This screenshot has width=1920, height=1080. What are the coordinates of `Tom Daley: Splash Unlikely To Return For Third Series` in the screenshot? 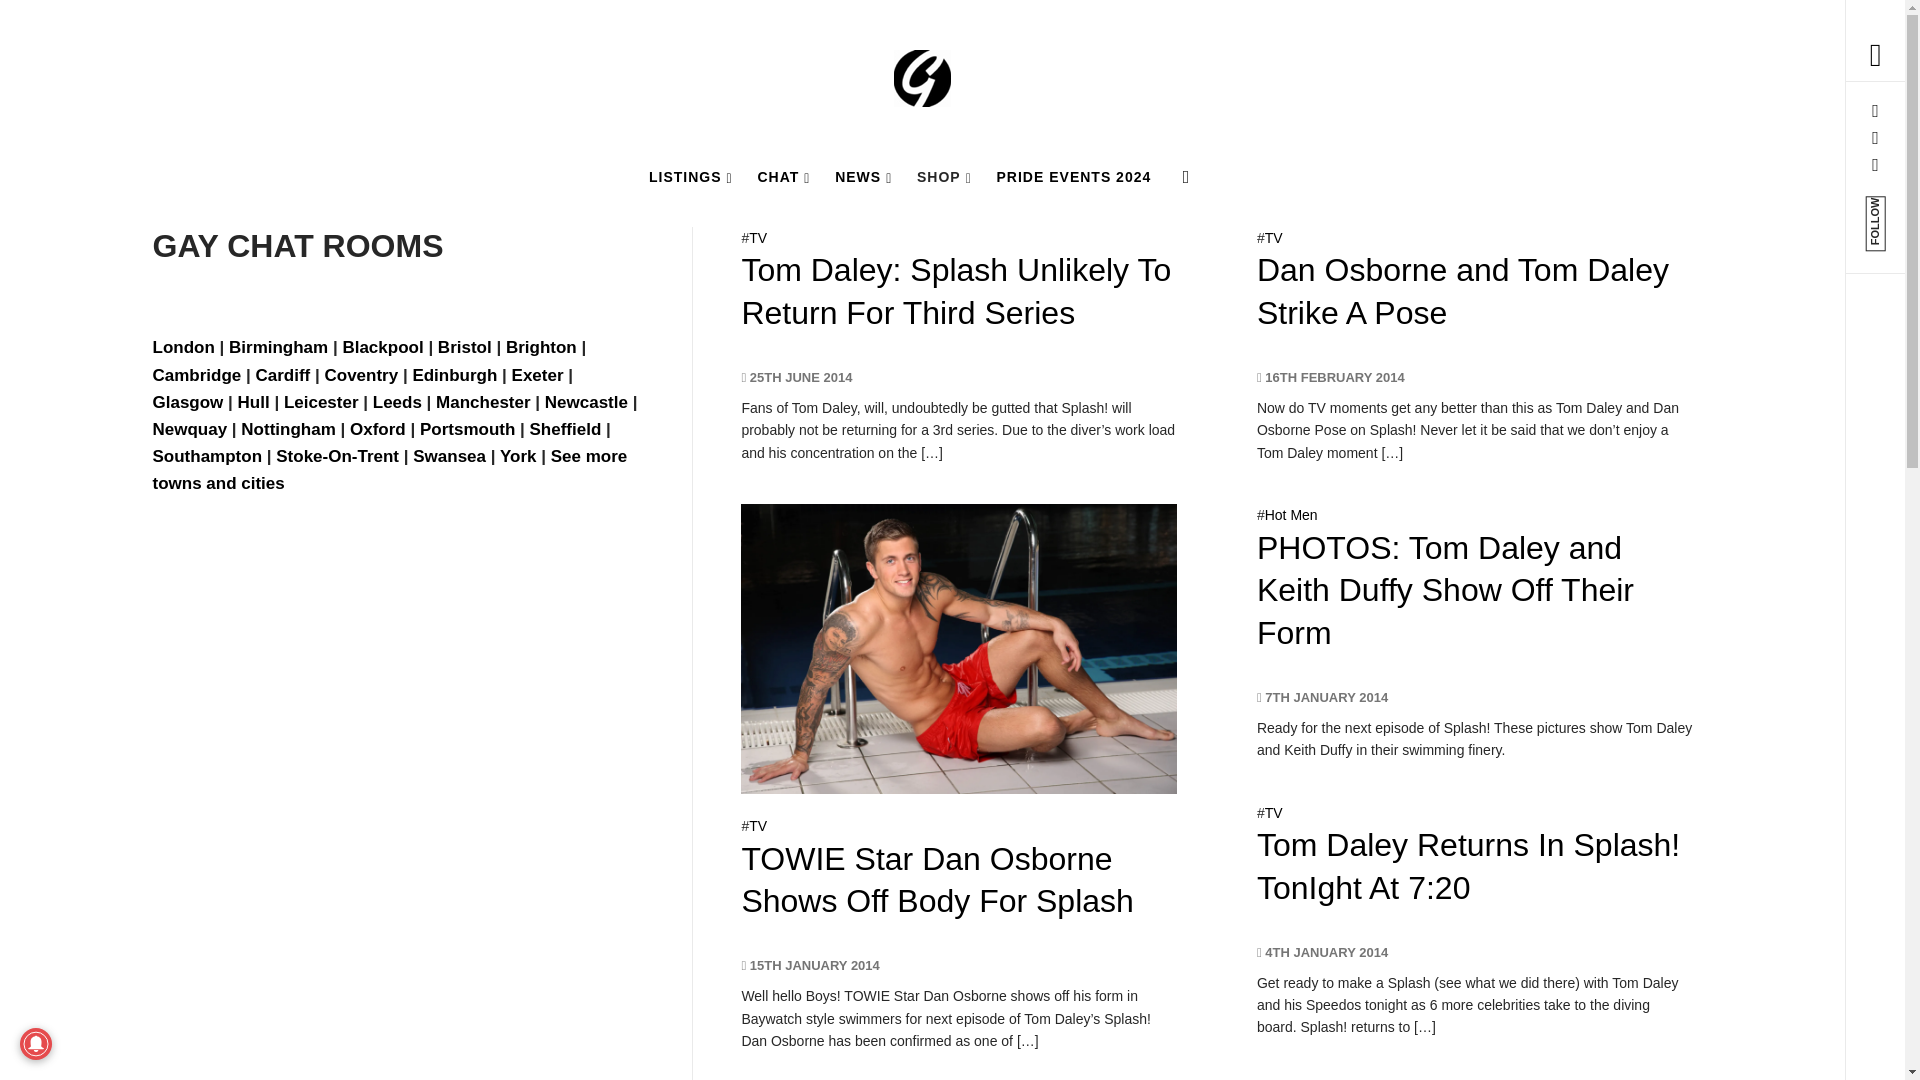 It's located at (956, 290).